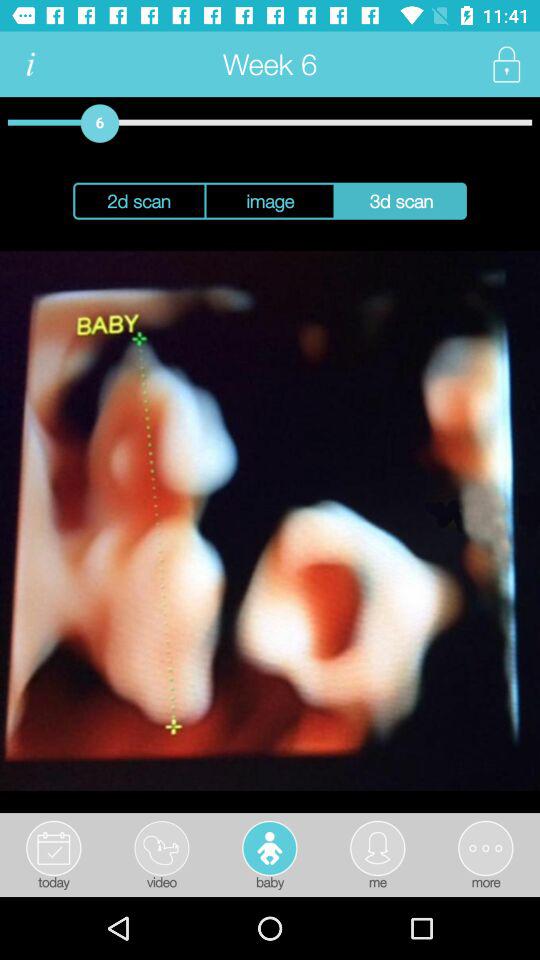  What do you see at coordinates (30, 64) in the screenshot?
I see `turn on app to the left of week 6` at bounding box center [30, 64].